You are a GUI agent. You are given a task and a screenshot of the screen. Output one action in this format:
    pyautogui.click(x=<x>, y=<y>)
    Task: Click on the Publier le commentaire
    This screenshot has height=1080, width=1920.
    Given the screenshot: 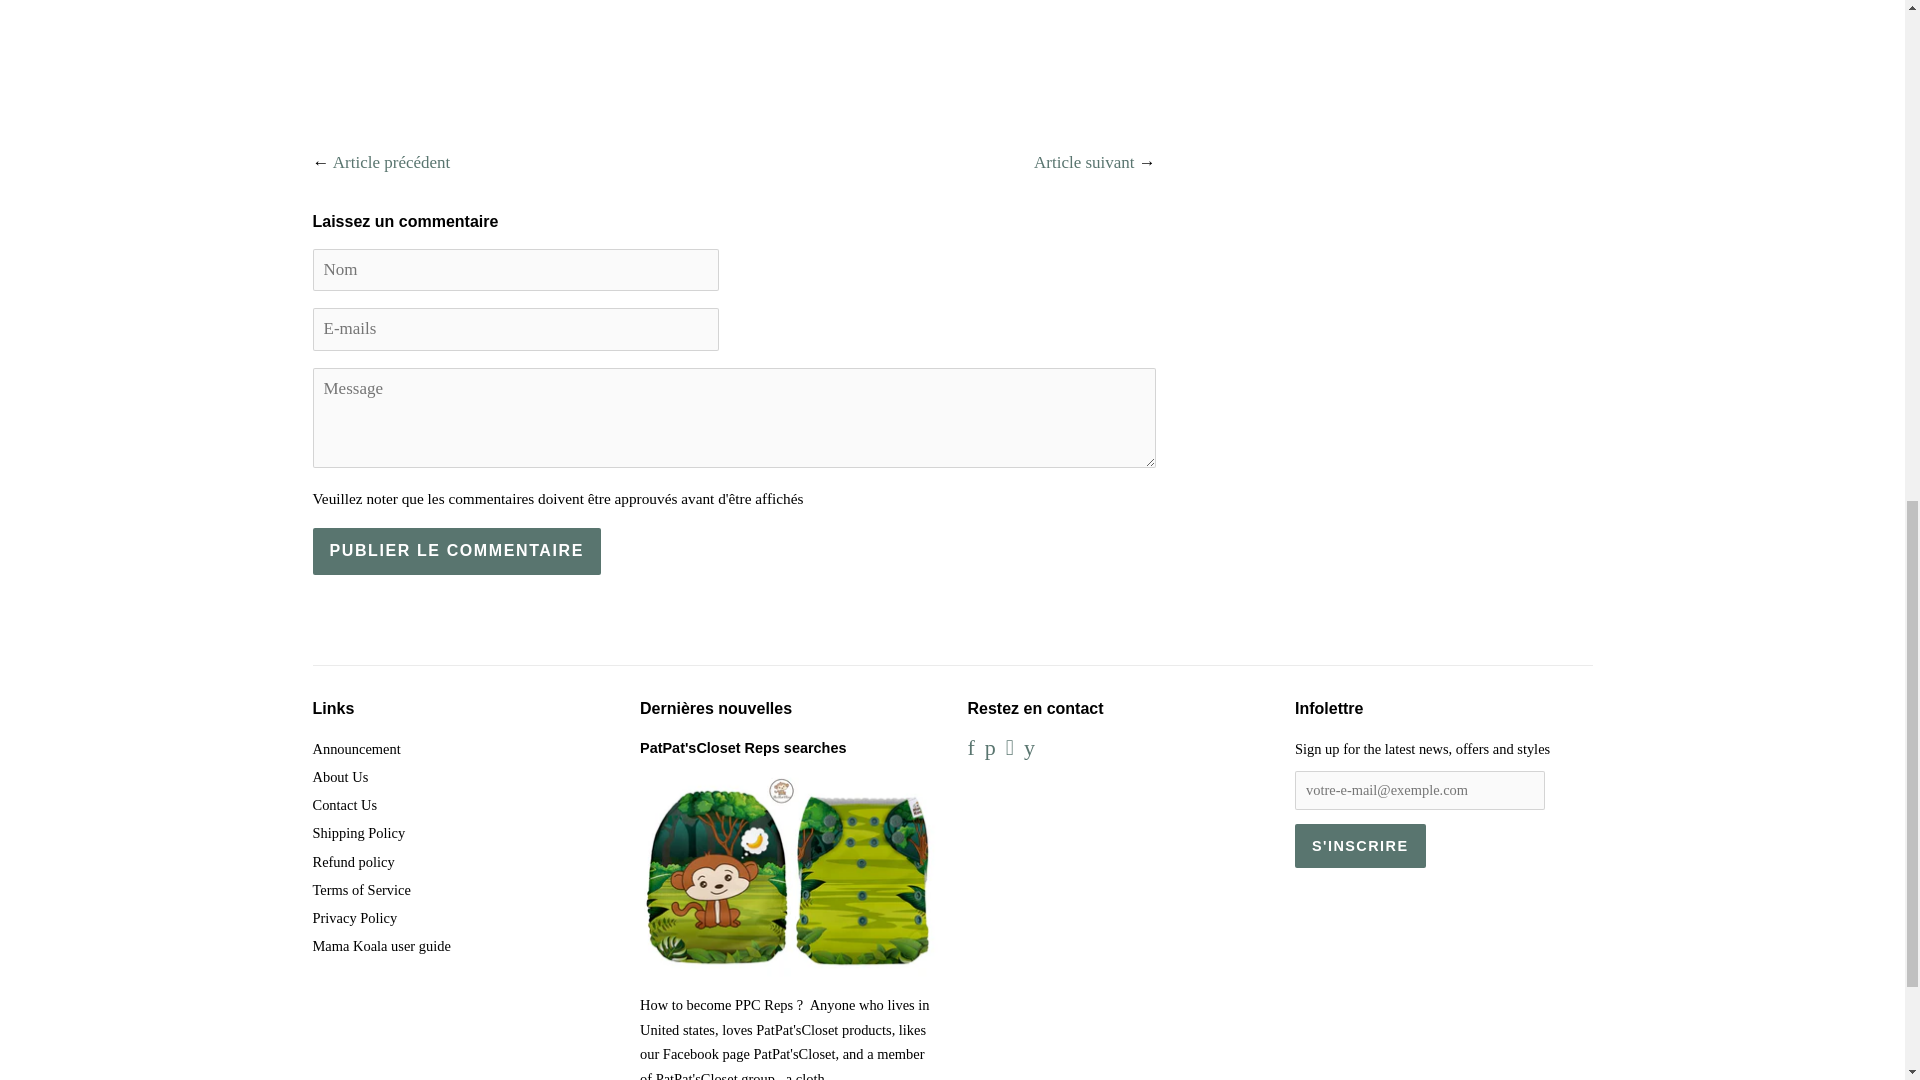 What is the action you would take?
    pyautogui.click(x=455, y=551)
    